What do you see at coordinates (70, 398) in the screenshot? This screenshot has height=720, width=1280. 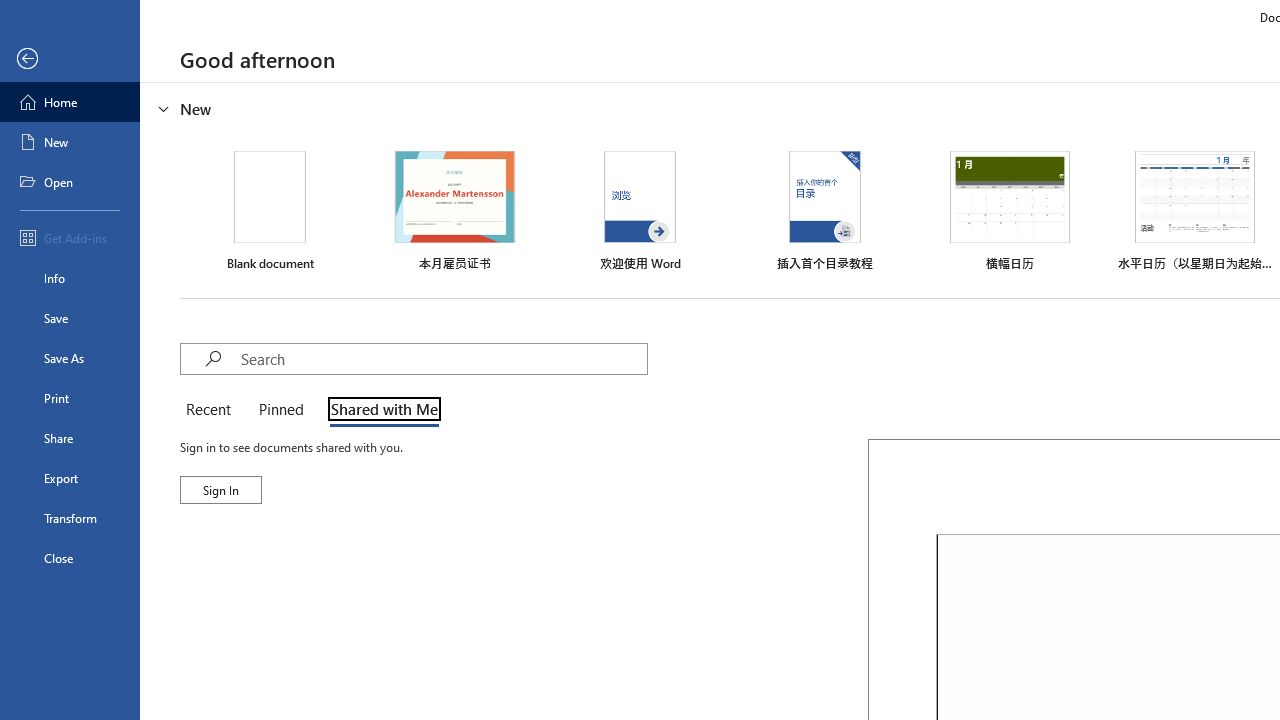 I see `Print` at bounding box center [70, 398].